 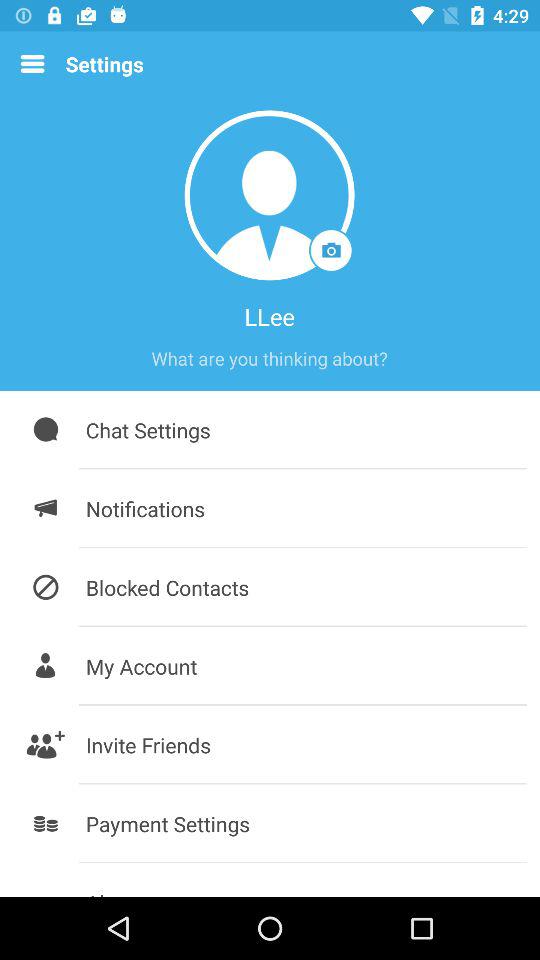 What do you see at coordinates (269, 316) in the screenshot?
I see `select the llee` at bounding box center [269, 316].